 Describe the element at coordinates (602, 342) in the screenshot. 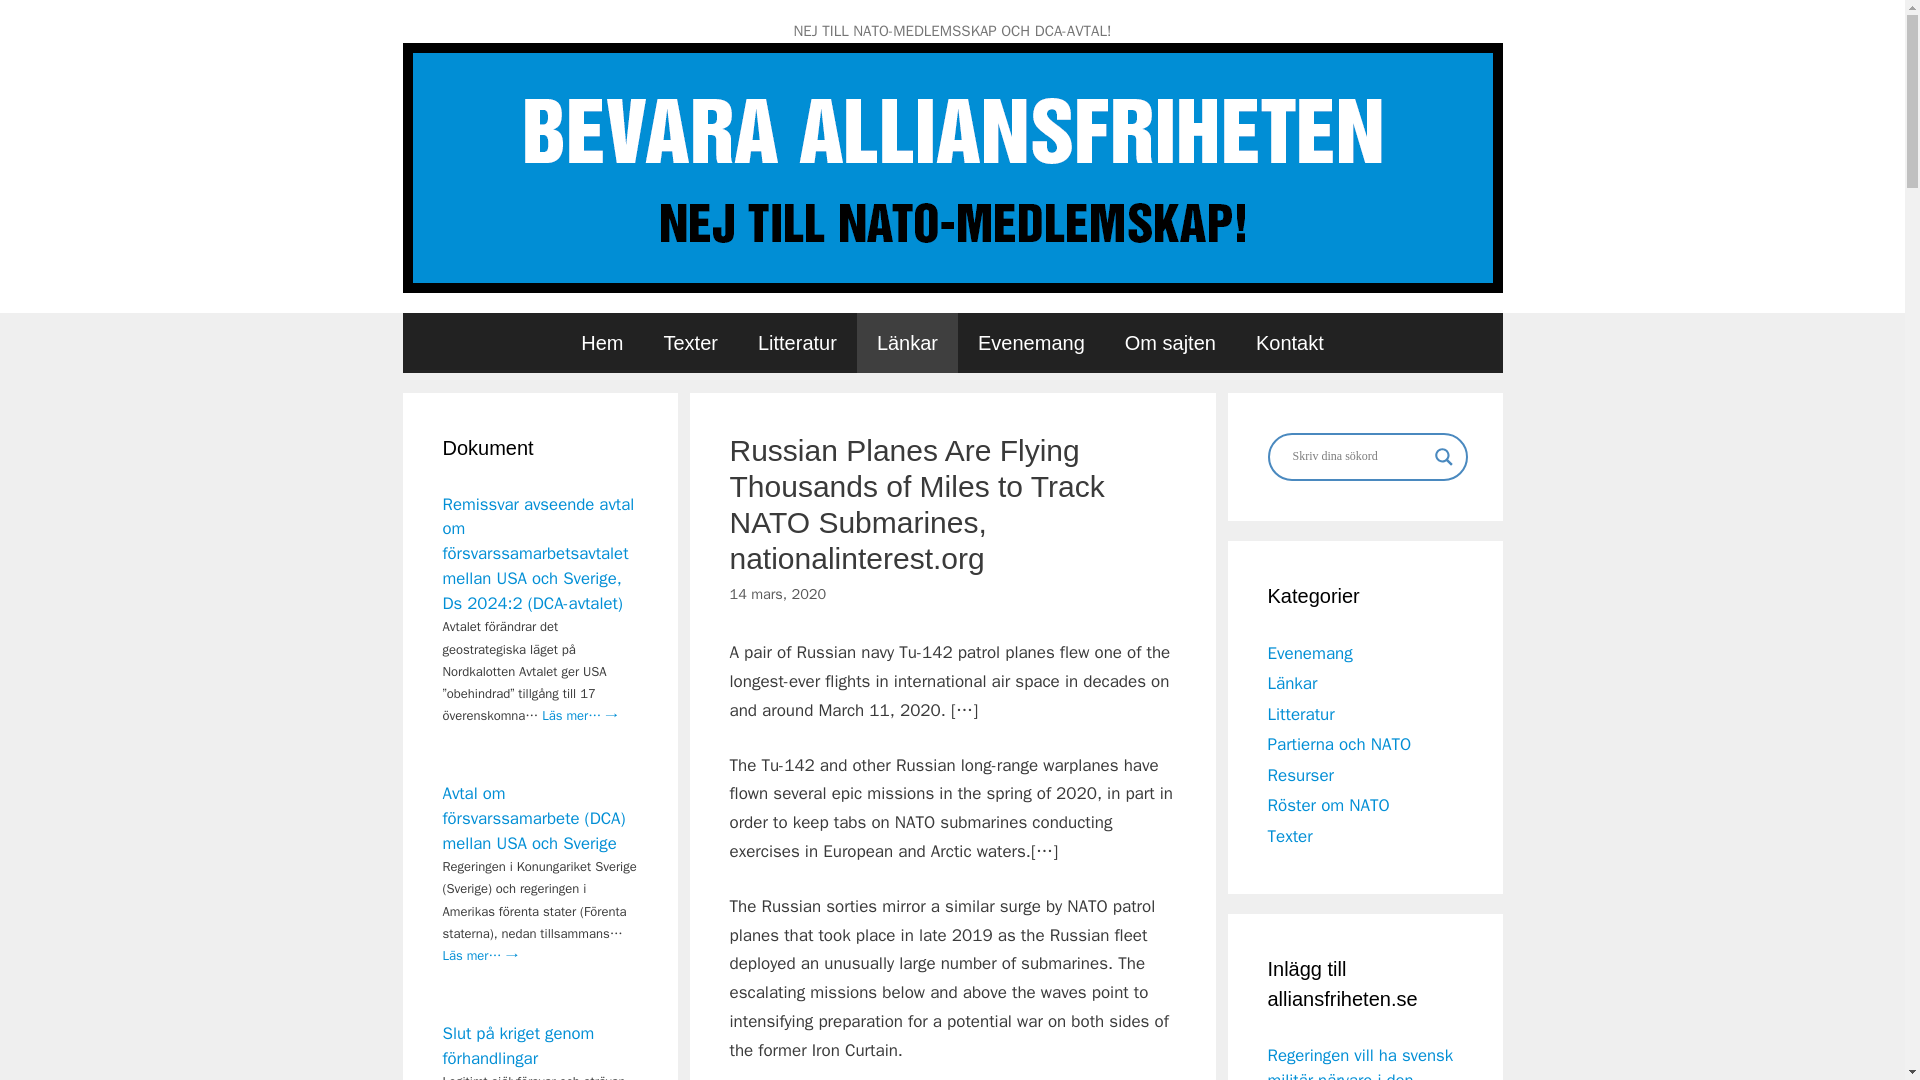

I see `Hem` at that location.